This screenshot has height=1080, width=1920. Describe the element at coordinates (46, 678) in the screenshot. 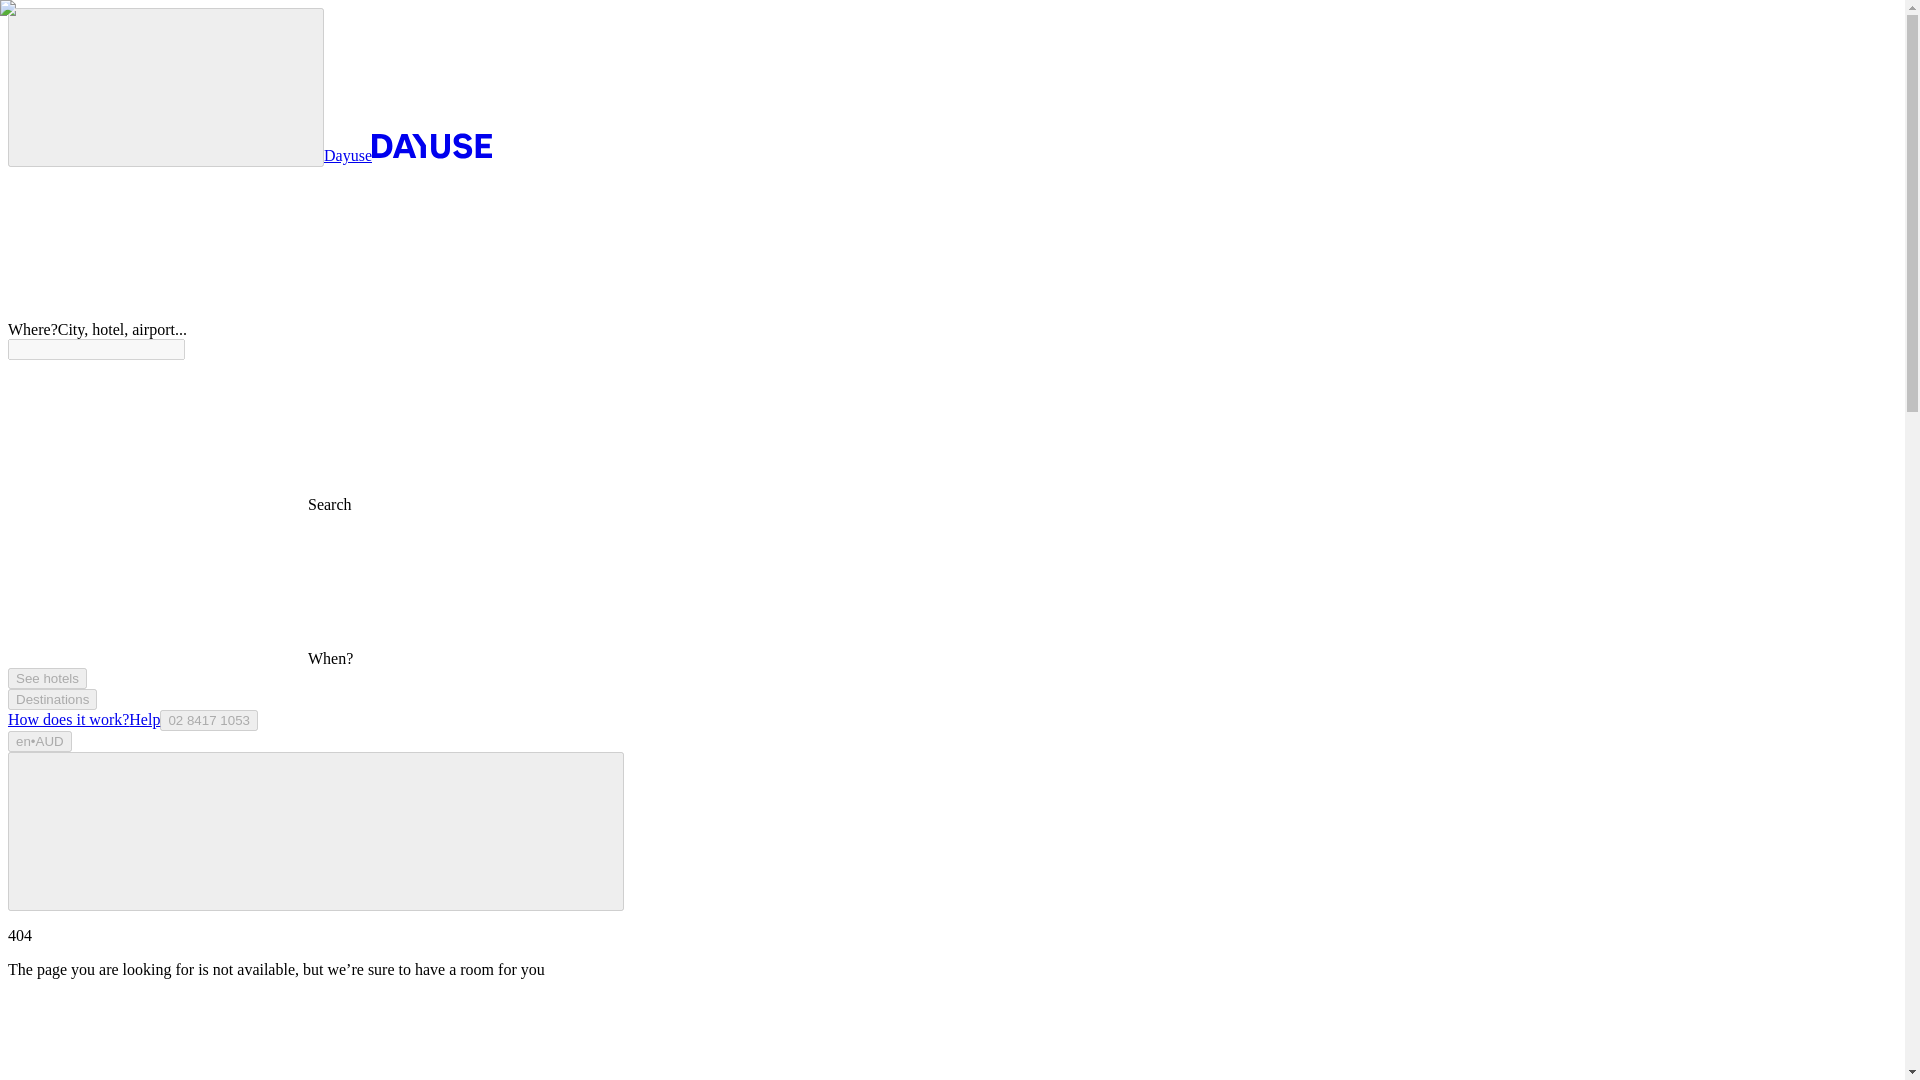

I see `See hotels` at that location.